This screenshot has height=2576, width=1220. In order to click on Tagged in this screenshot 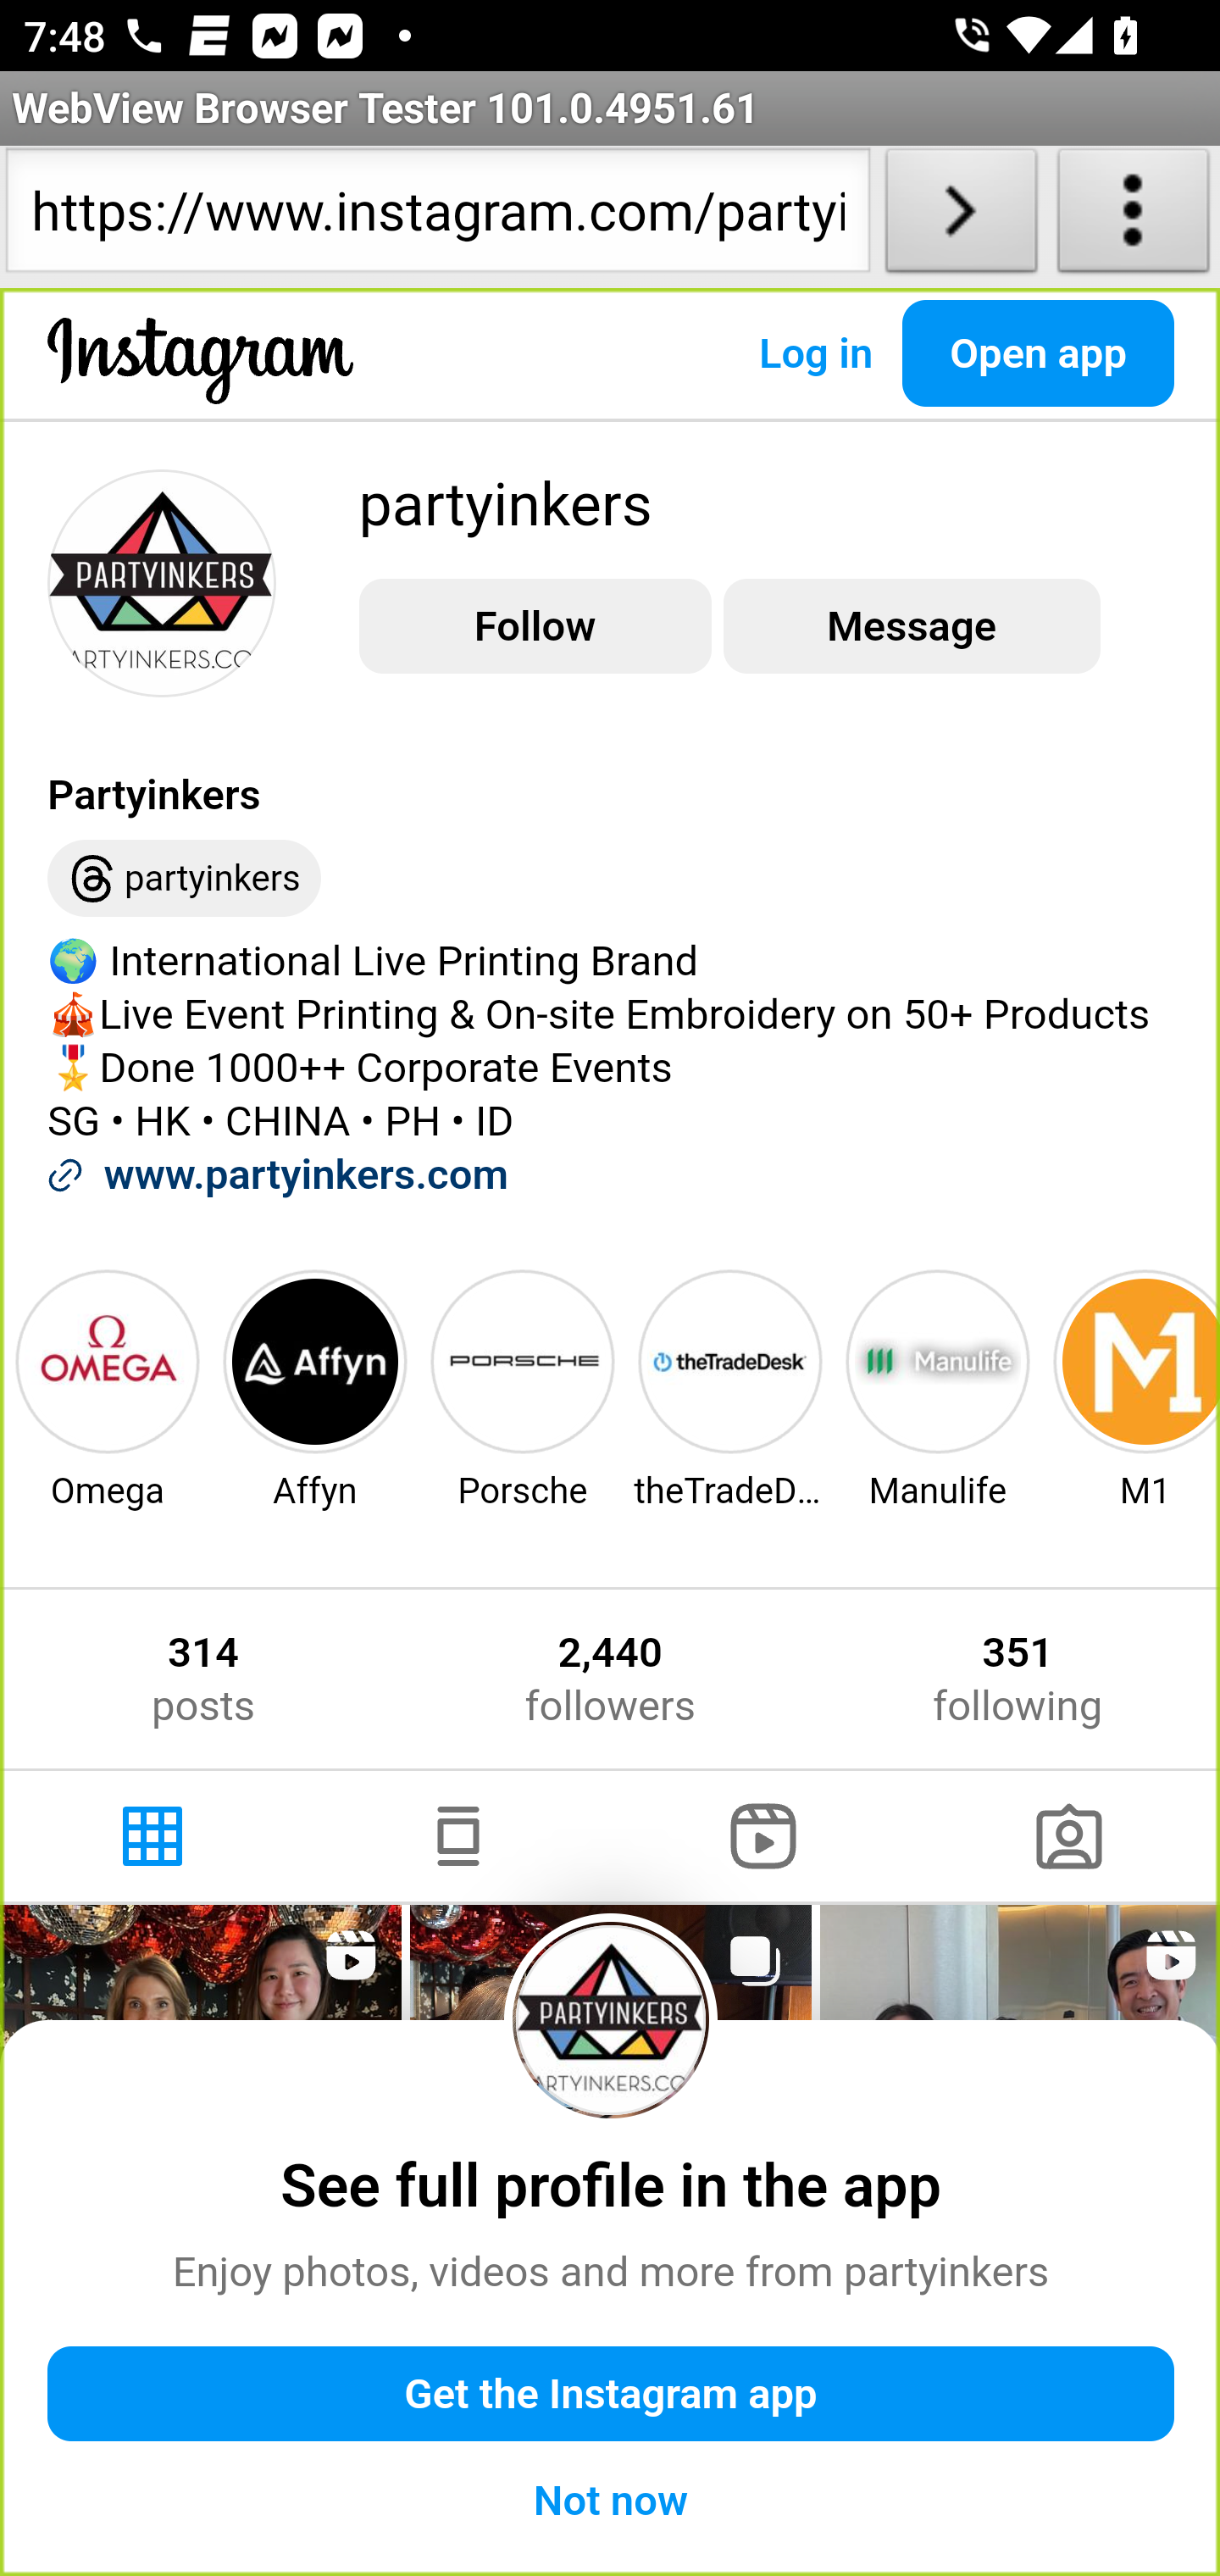, I will do `click(1067, 1836)`.